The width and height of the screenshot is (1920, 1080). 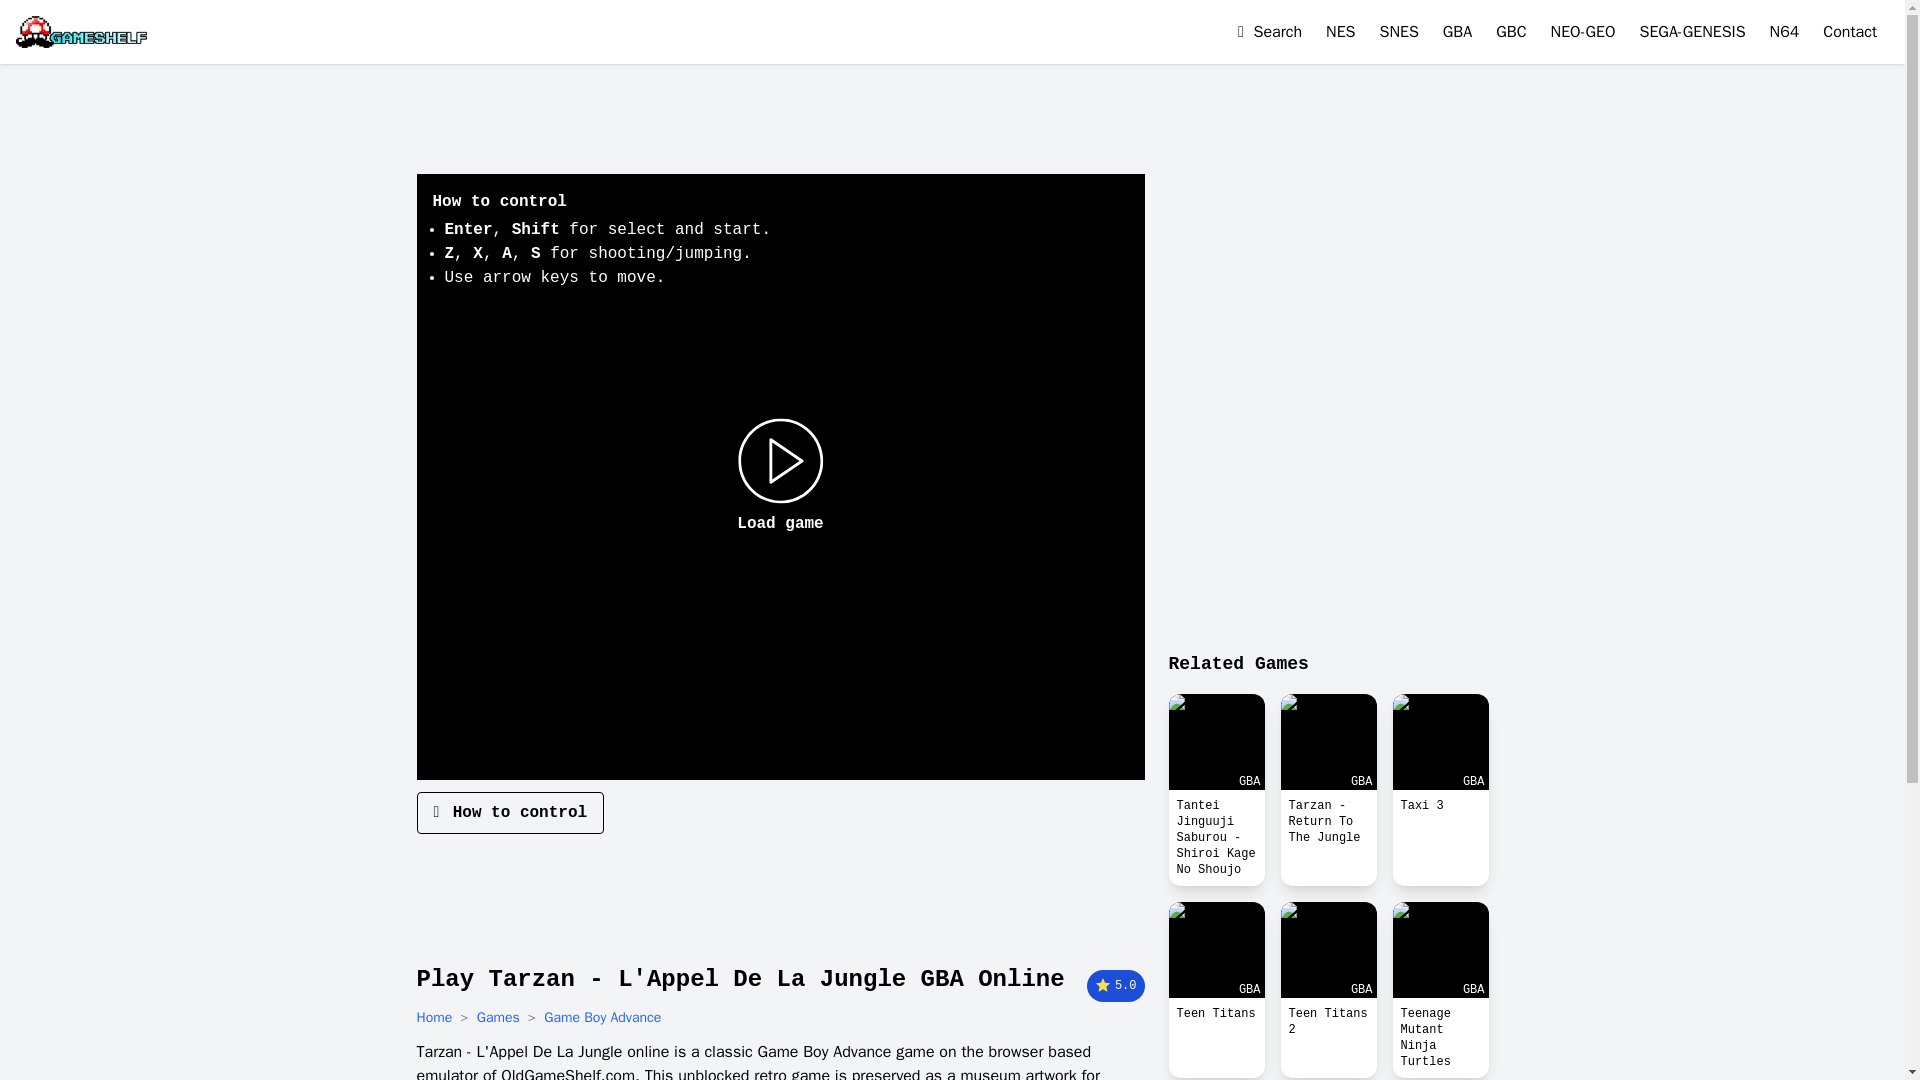 I want to click on GBA, so click(x=1215, y=949).